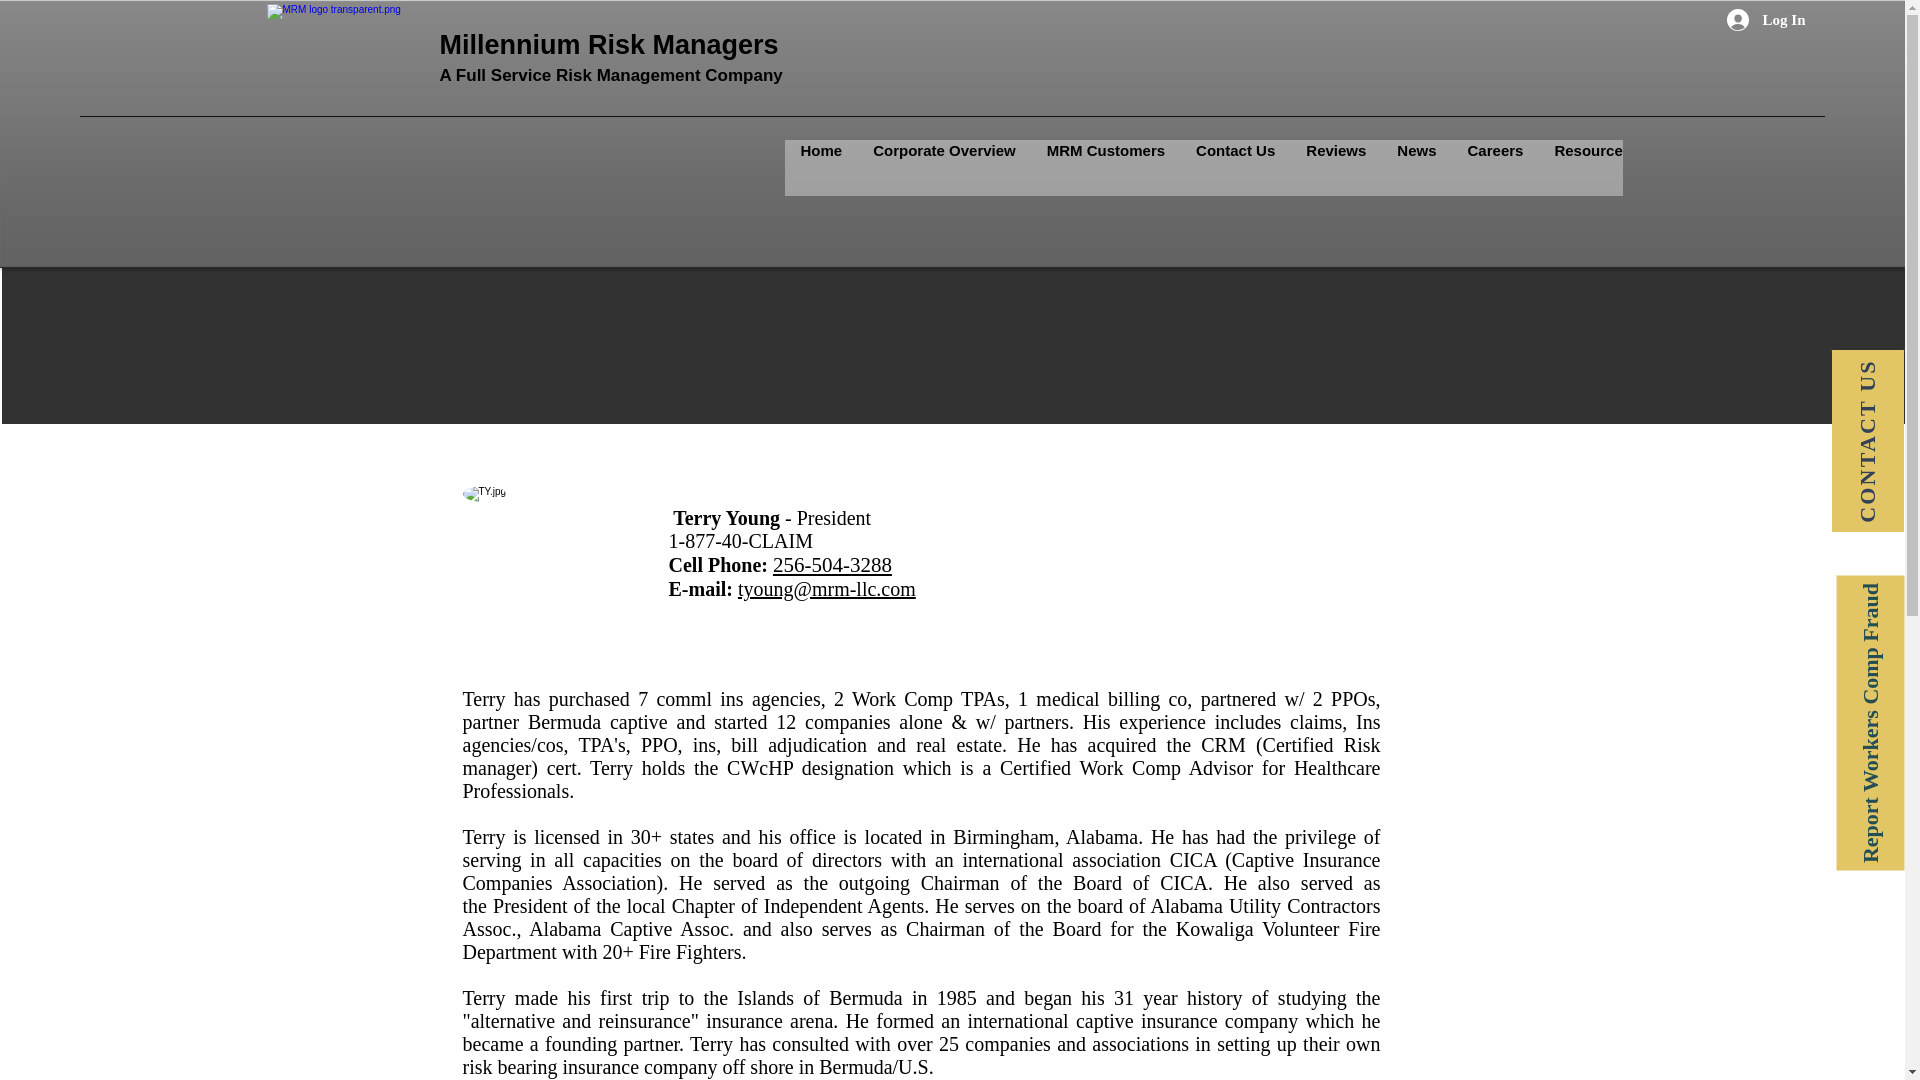 The image size is (1920, 1080). What do you see at coordinates (609, 45) in the screenshot?
I see `Millennium Risk Managers` at bounding box center [609, 45].